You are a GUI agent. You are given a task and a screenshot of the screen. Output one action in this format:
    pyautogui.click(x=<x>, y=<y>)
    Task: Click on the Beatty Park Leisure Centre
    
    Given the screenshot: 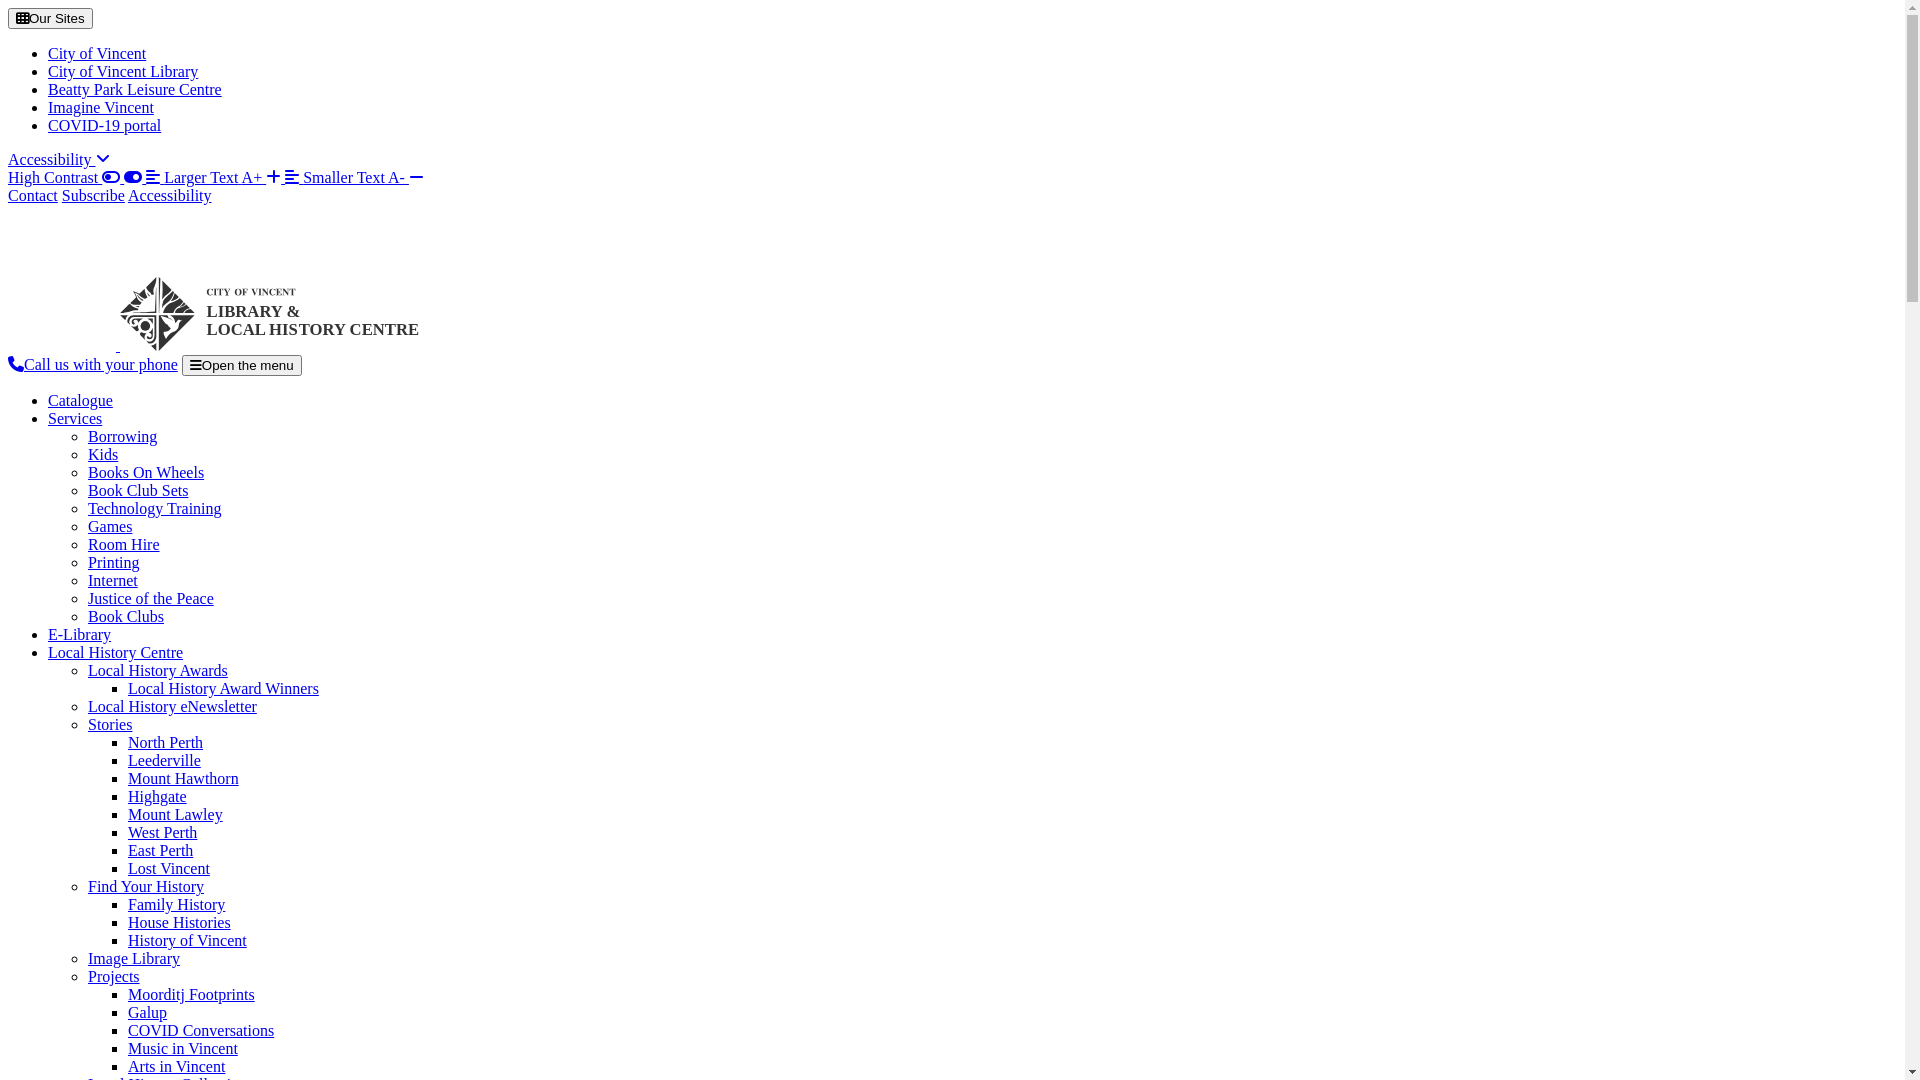 What is the action you would take?
    pyautogui.click(x=135, y=90)
    